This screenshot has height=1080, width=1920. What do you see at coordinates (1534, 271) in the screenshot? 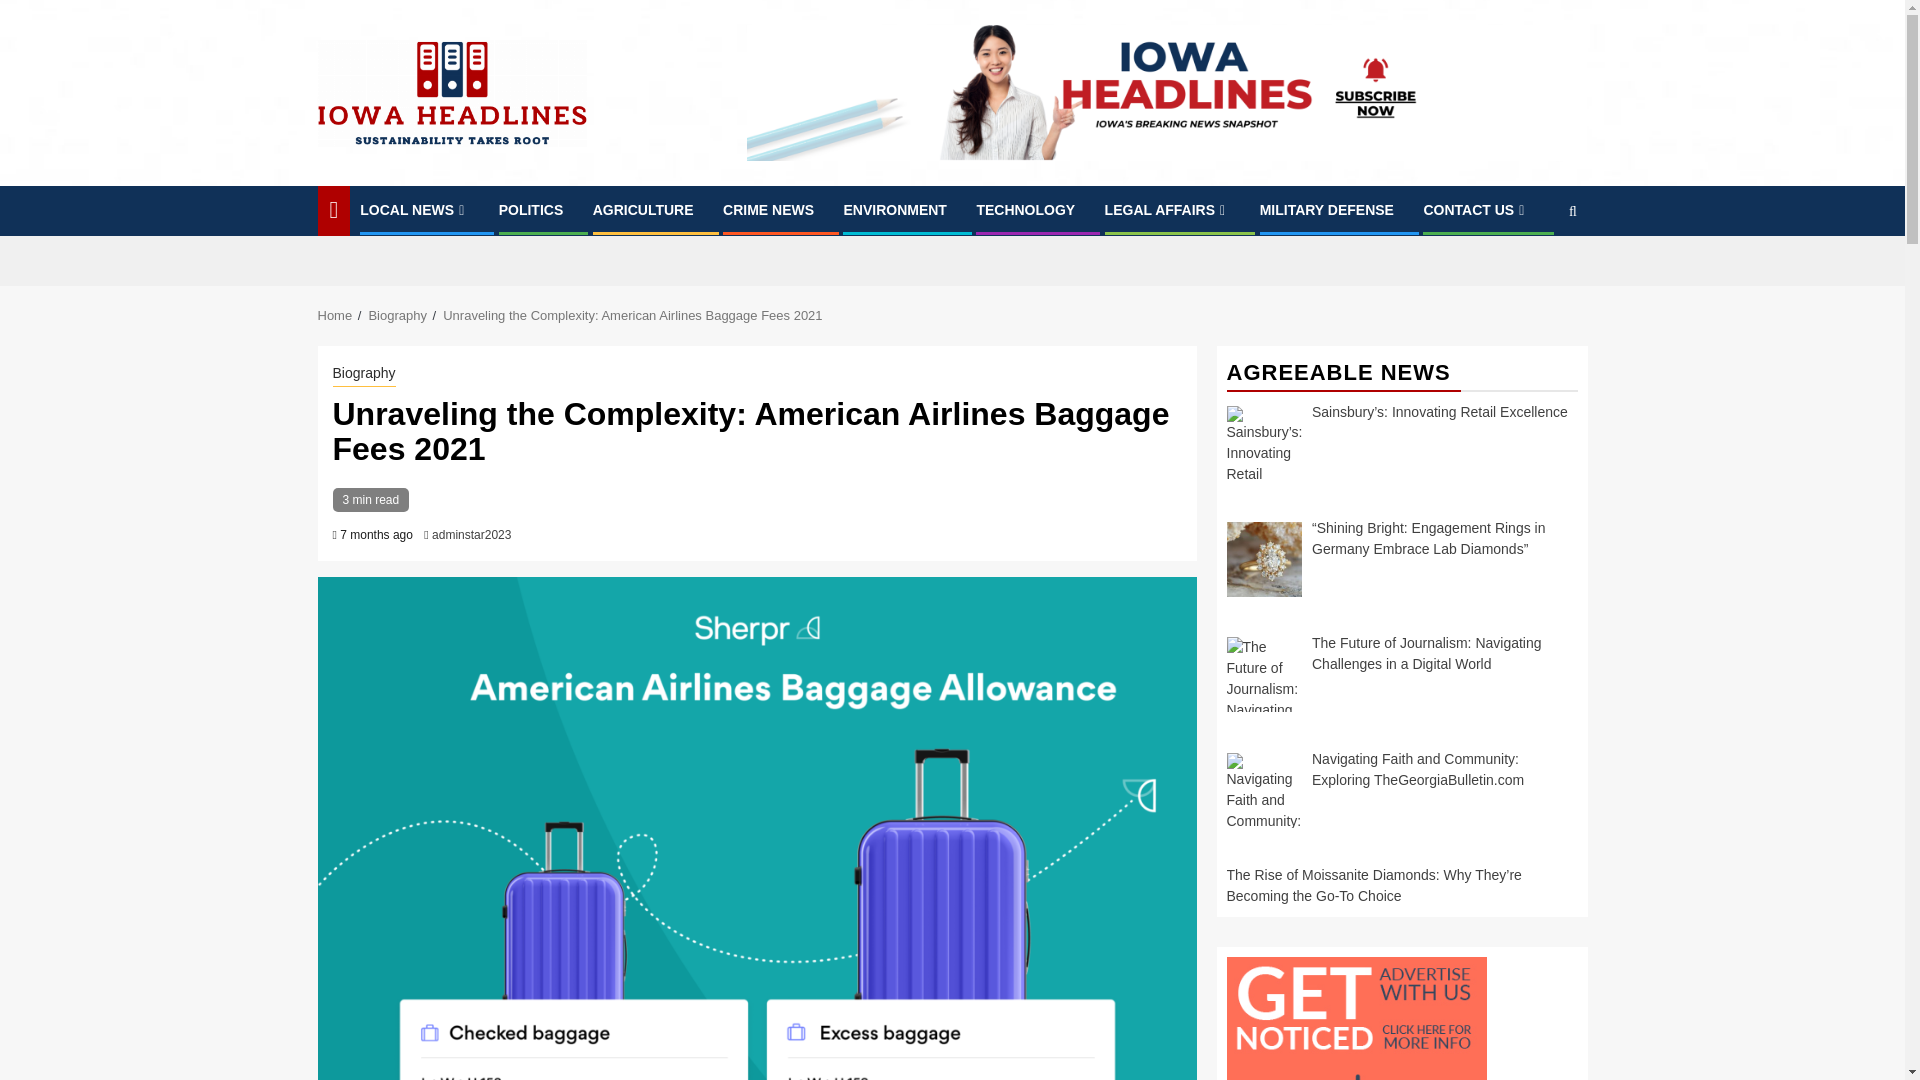
I see `Search` at bounding box center [1534, 271].